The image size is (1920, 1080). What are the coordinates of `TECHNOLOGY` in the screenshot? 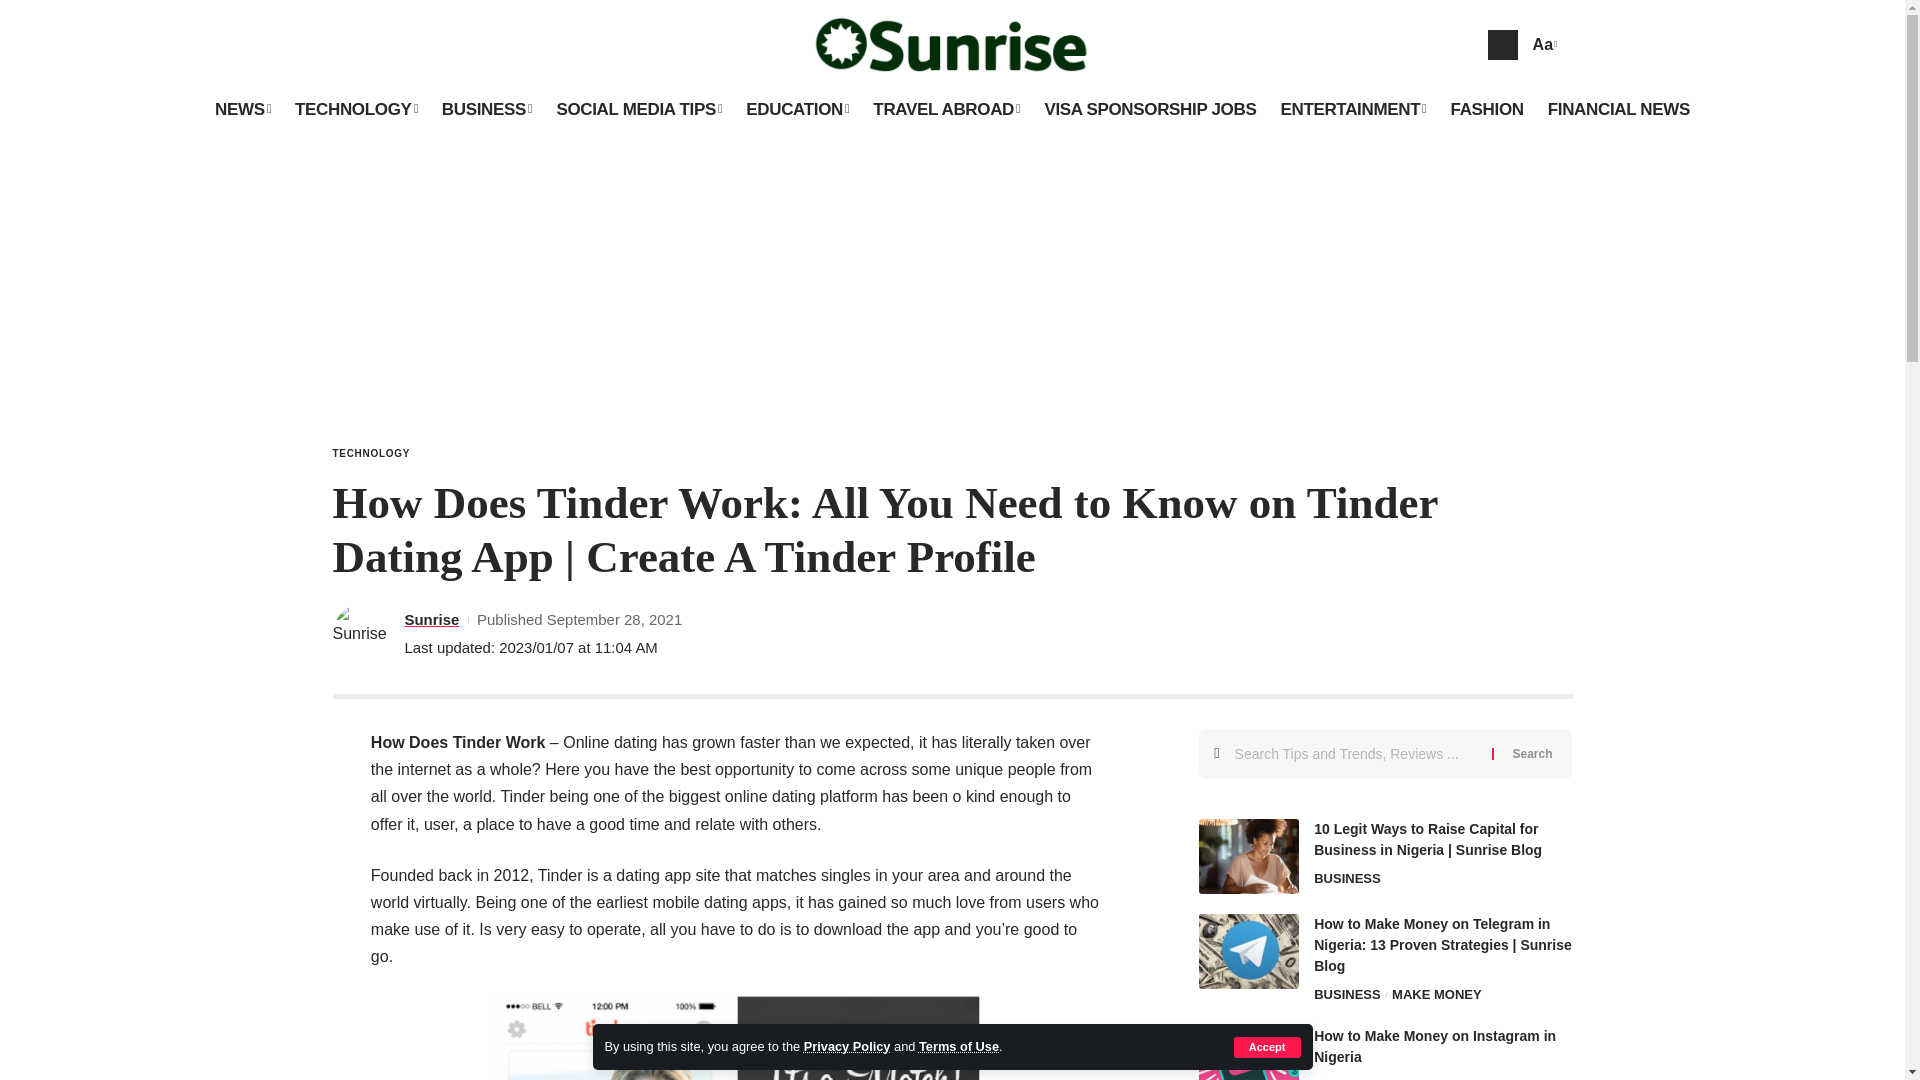 It's located at (356, 109).